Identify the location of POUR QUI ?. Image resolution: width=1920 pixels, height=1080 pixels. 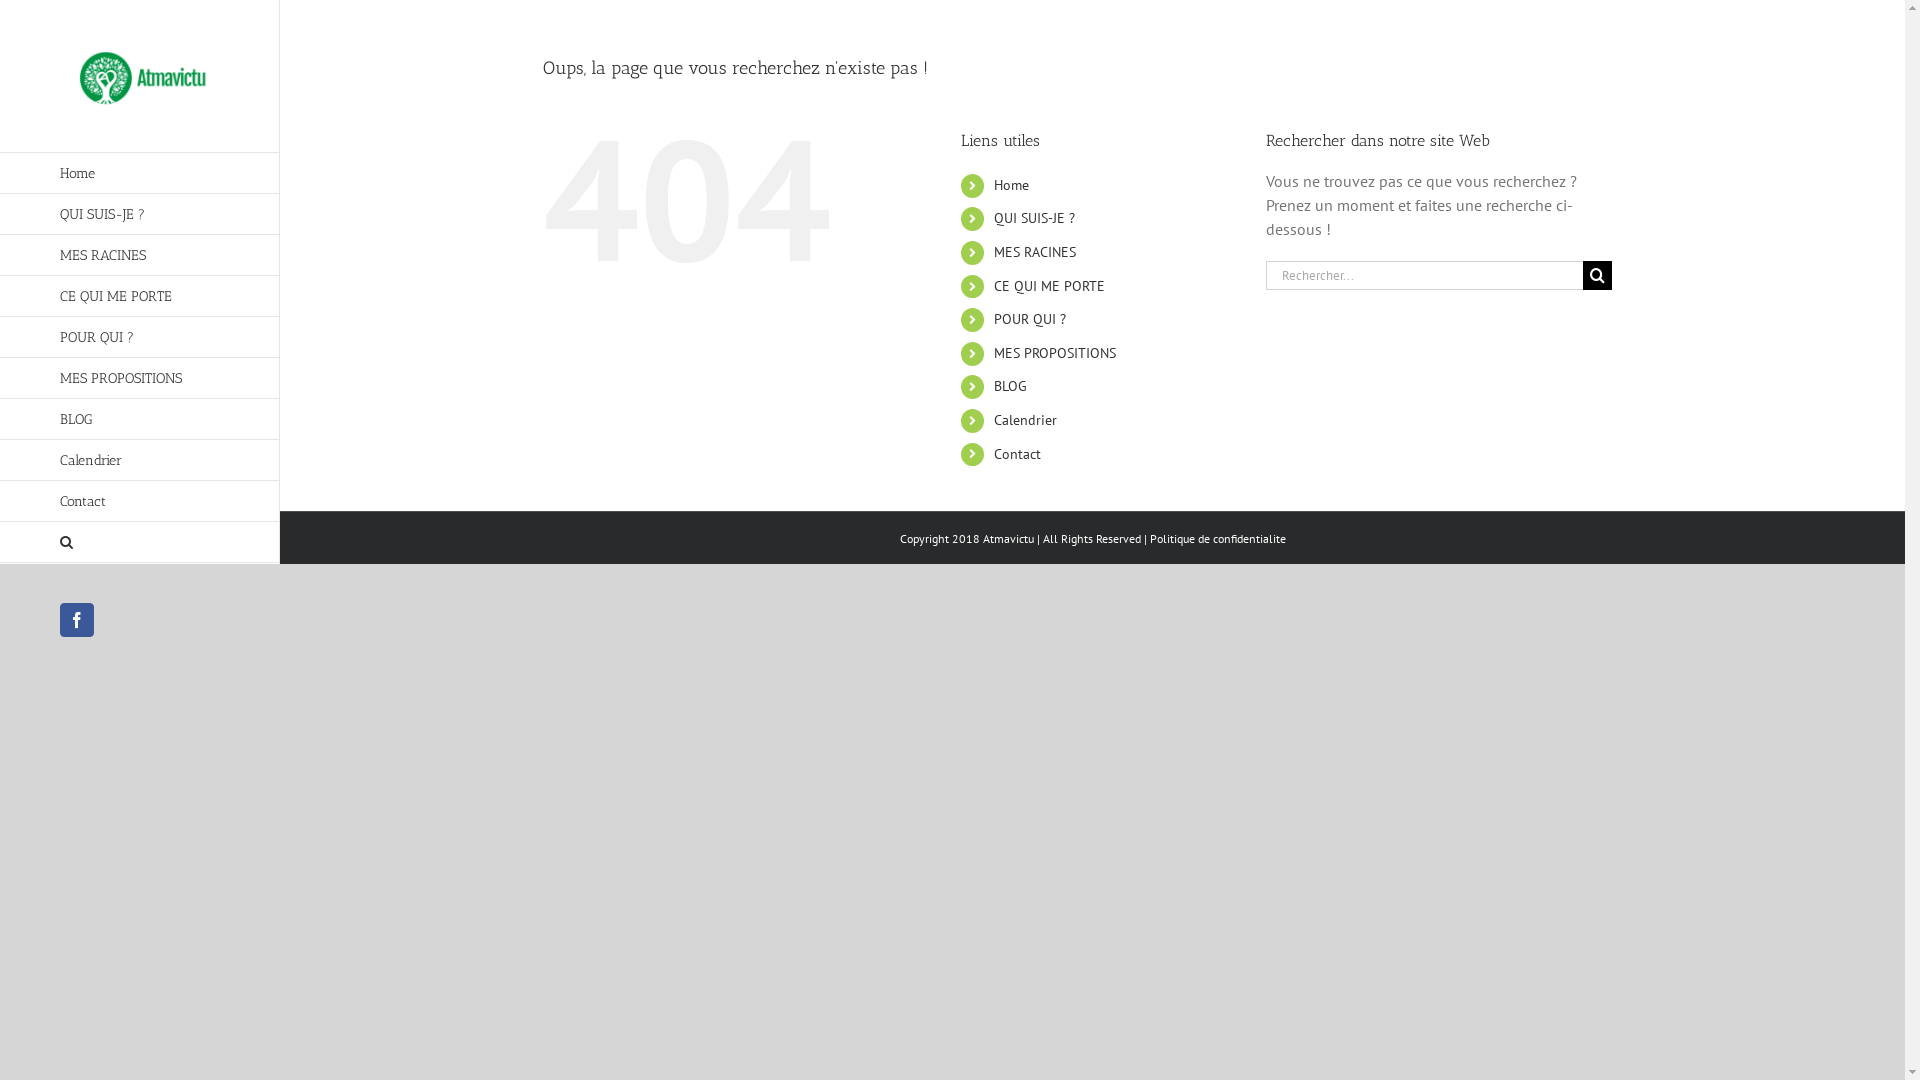
(1030, 319).